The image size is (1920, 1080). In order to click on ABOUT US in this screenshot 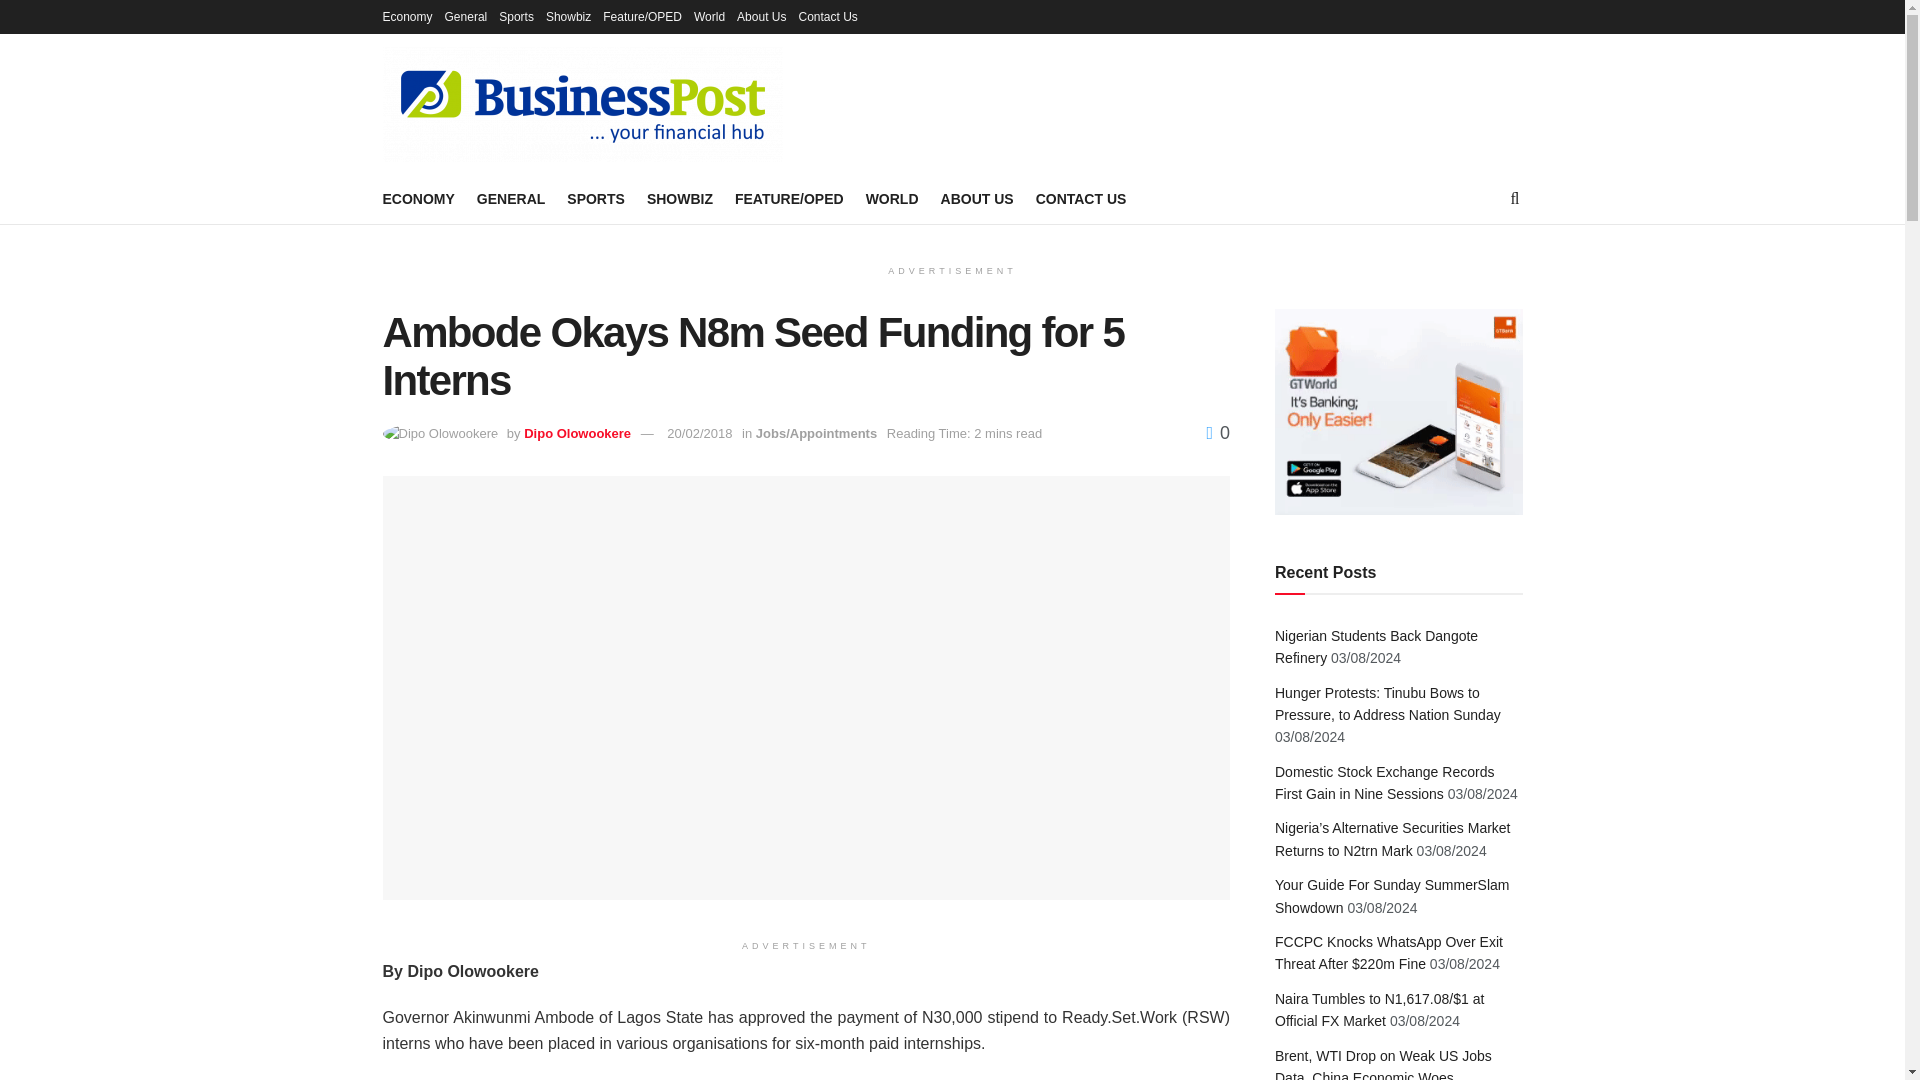, I will do `click(976, 198)`.